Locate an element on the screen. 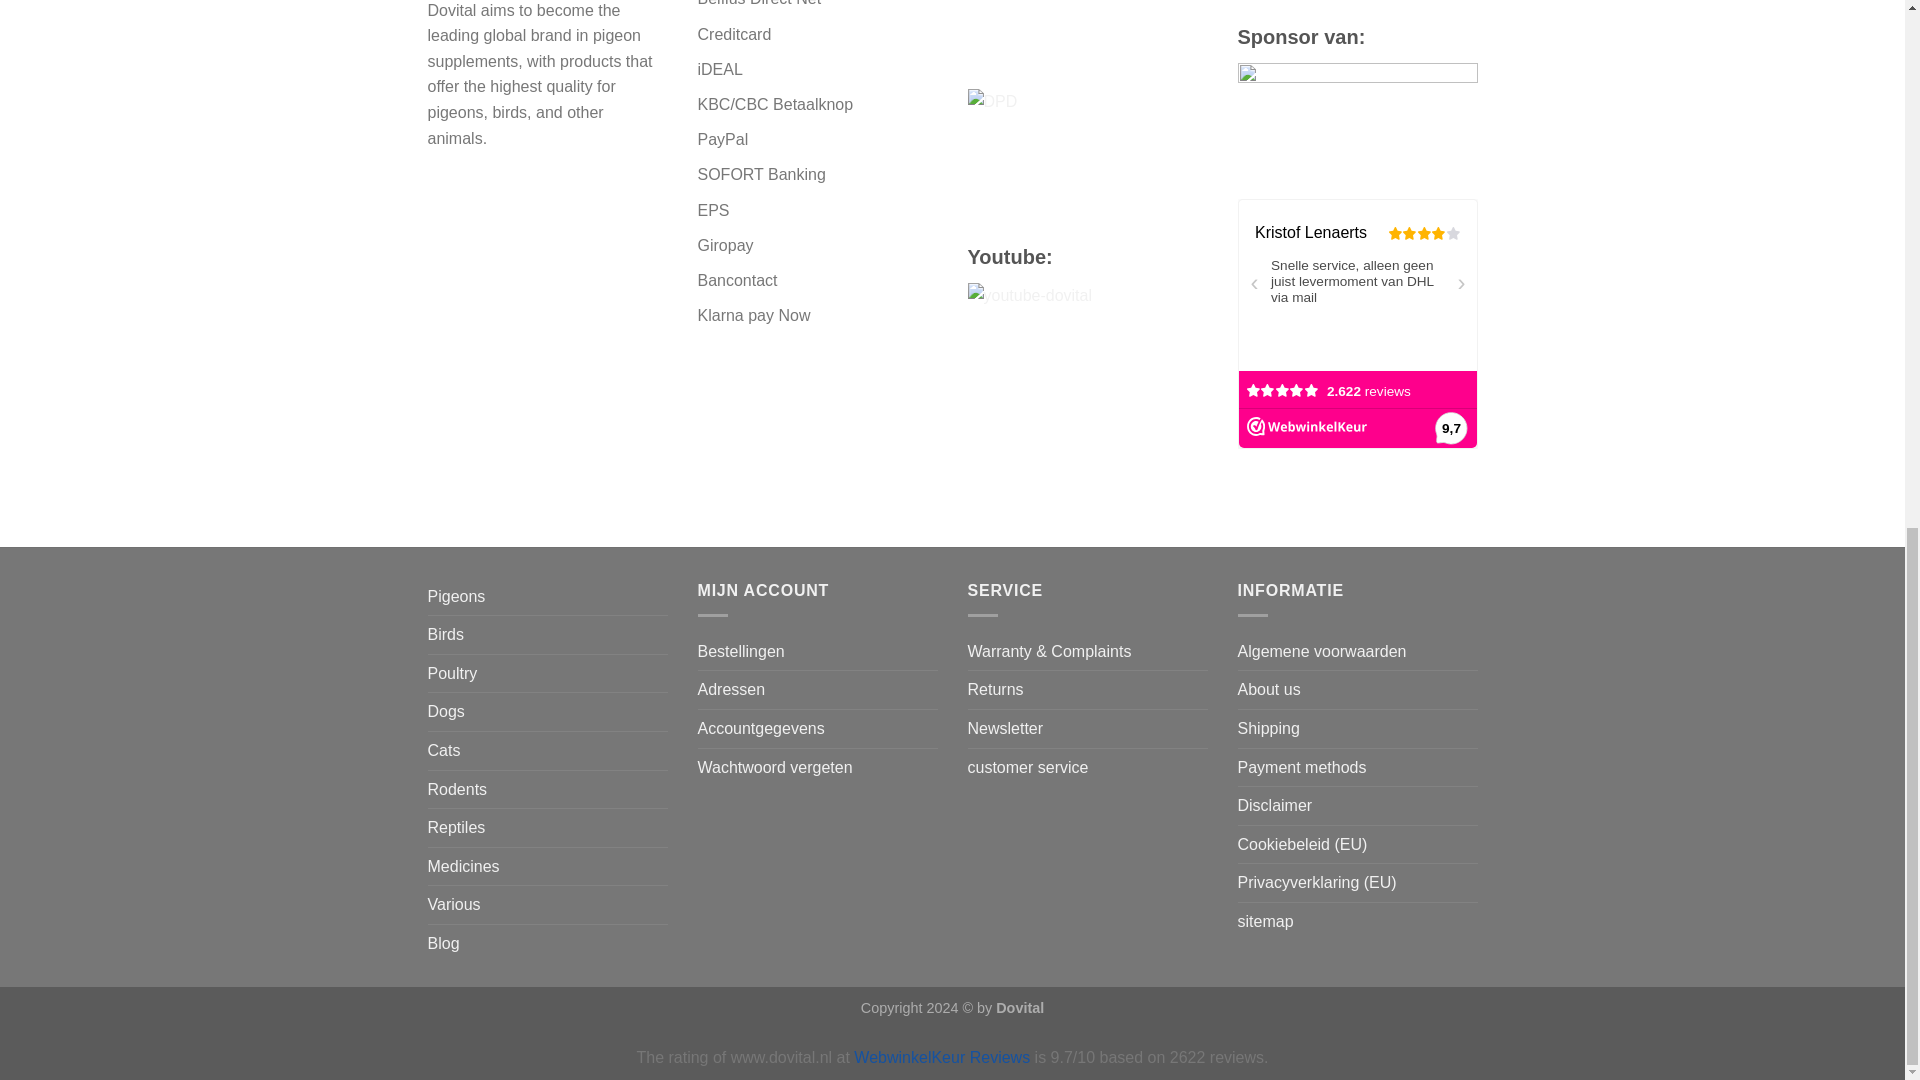 The height and width of the screenshot is (1080, 1920). Various is located at coordinates (454, 904).